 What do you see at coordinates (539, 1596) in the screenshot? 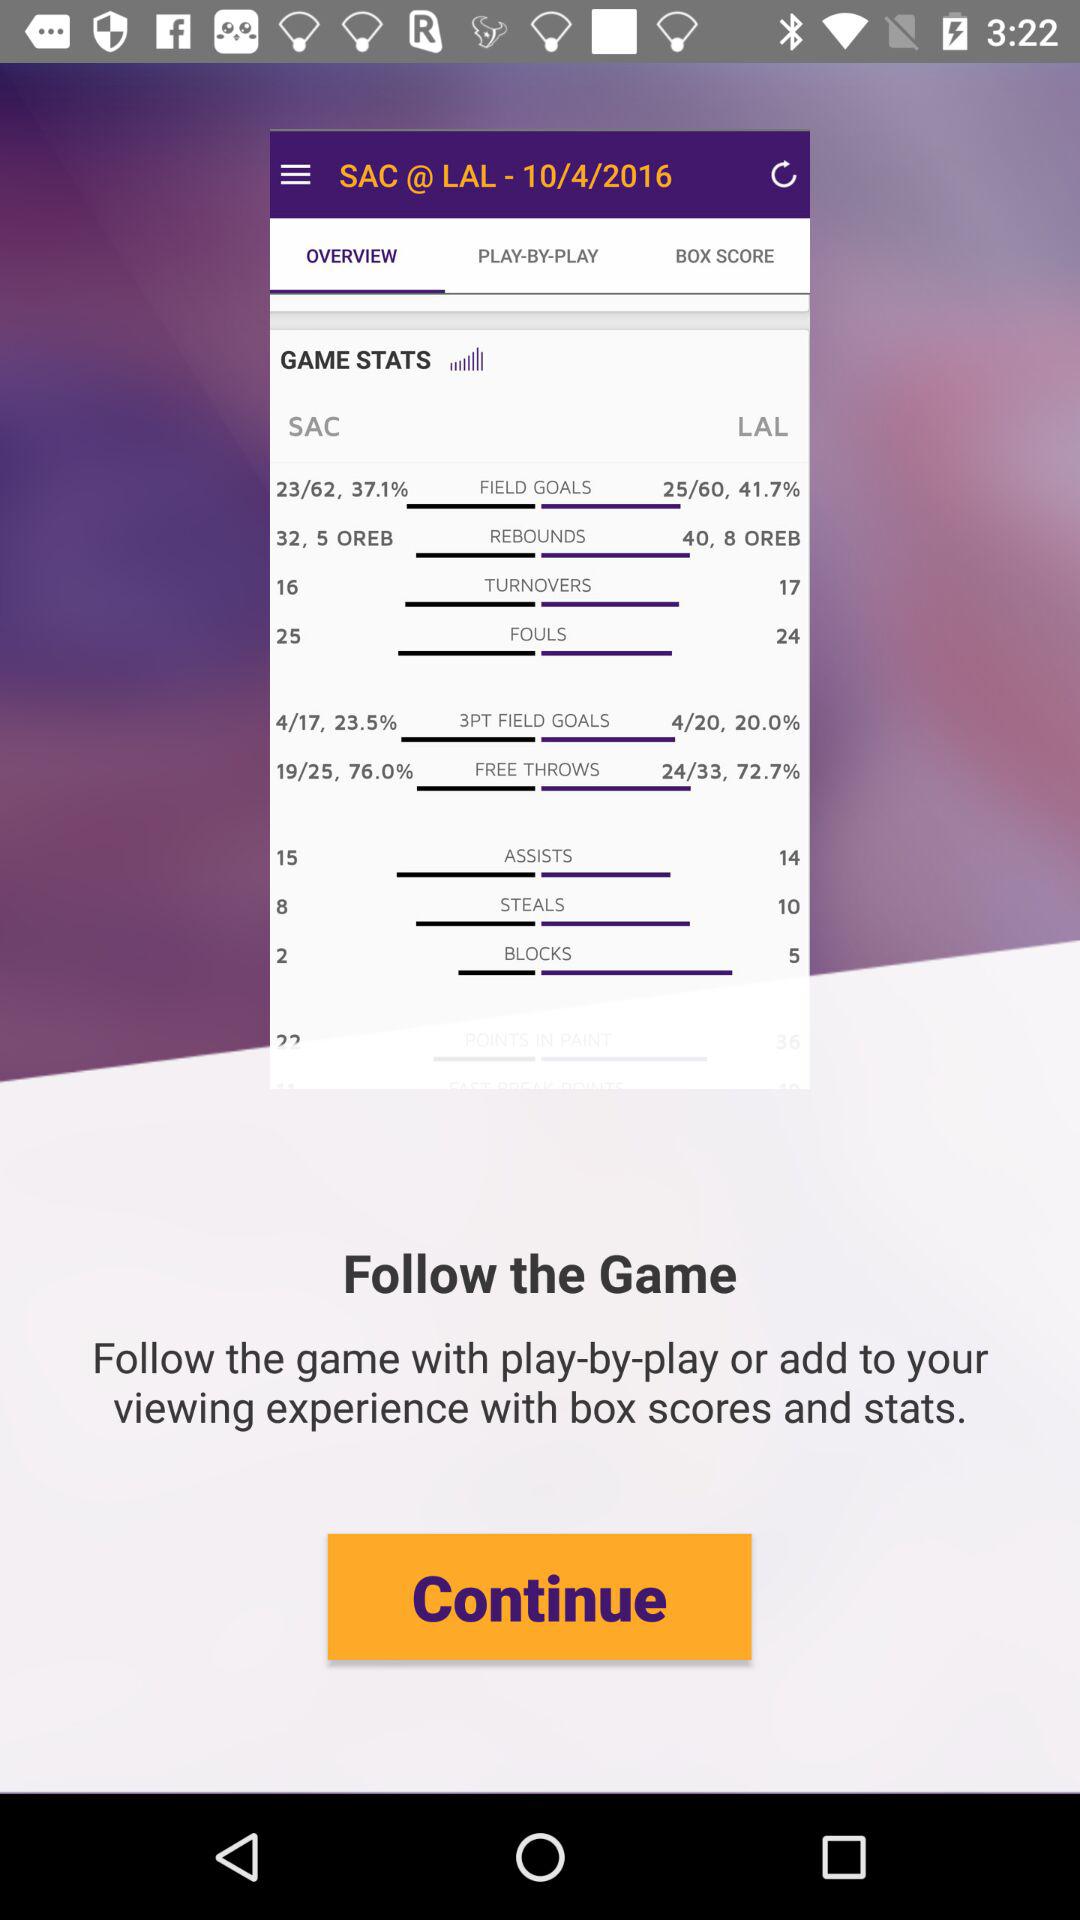
I see `jump until continue` at bounding box center [539, 1596].